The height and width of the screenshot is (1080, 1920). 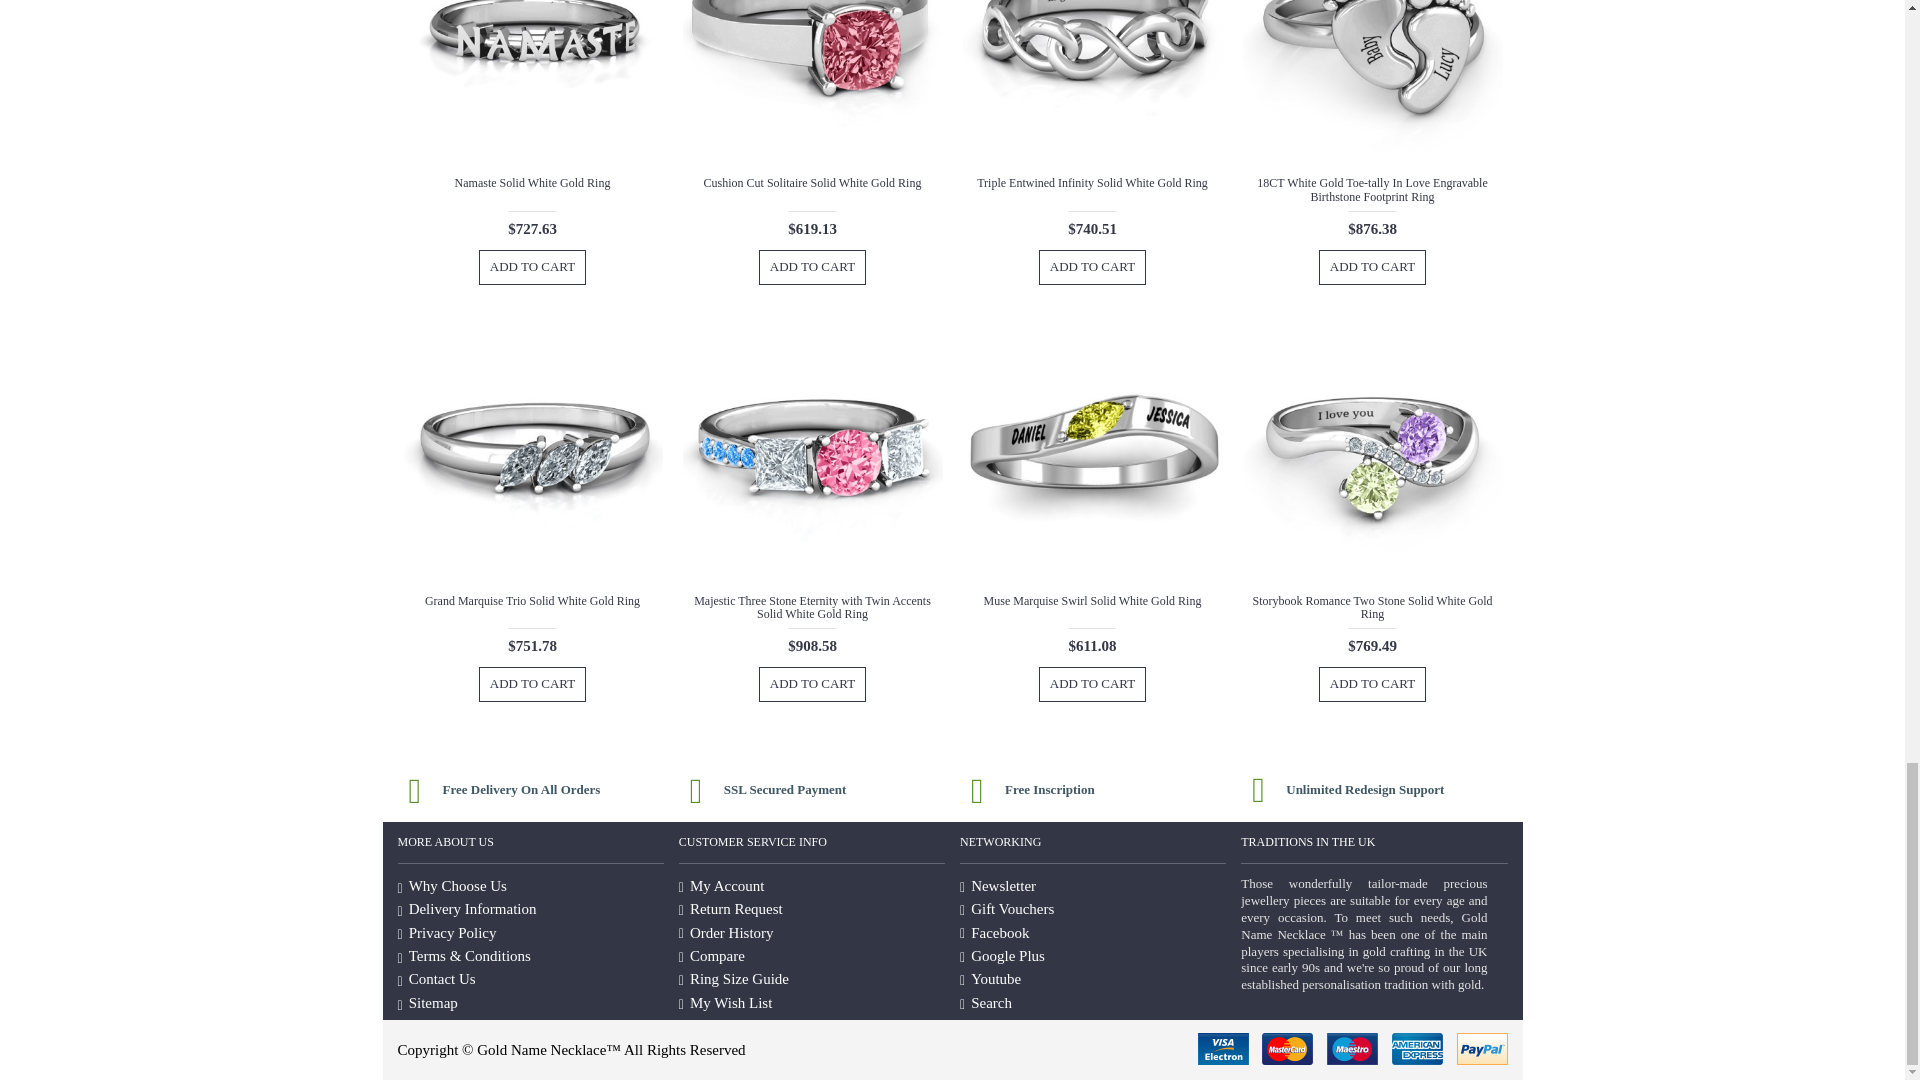 What do you see at coordinates (532, 84) in the screenshot?
I see `Namaste Solid White Gold Ring` at bounding box center [532, 84].